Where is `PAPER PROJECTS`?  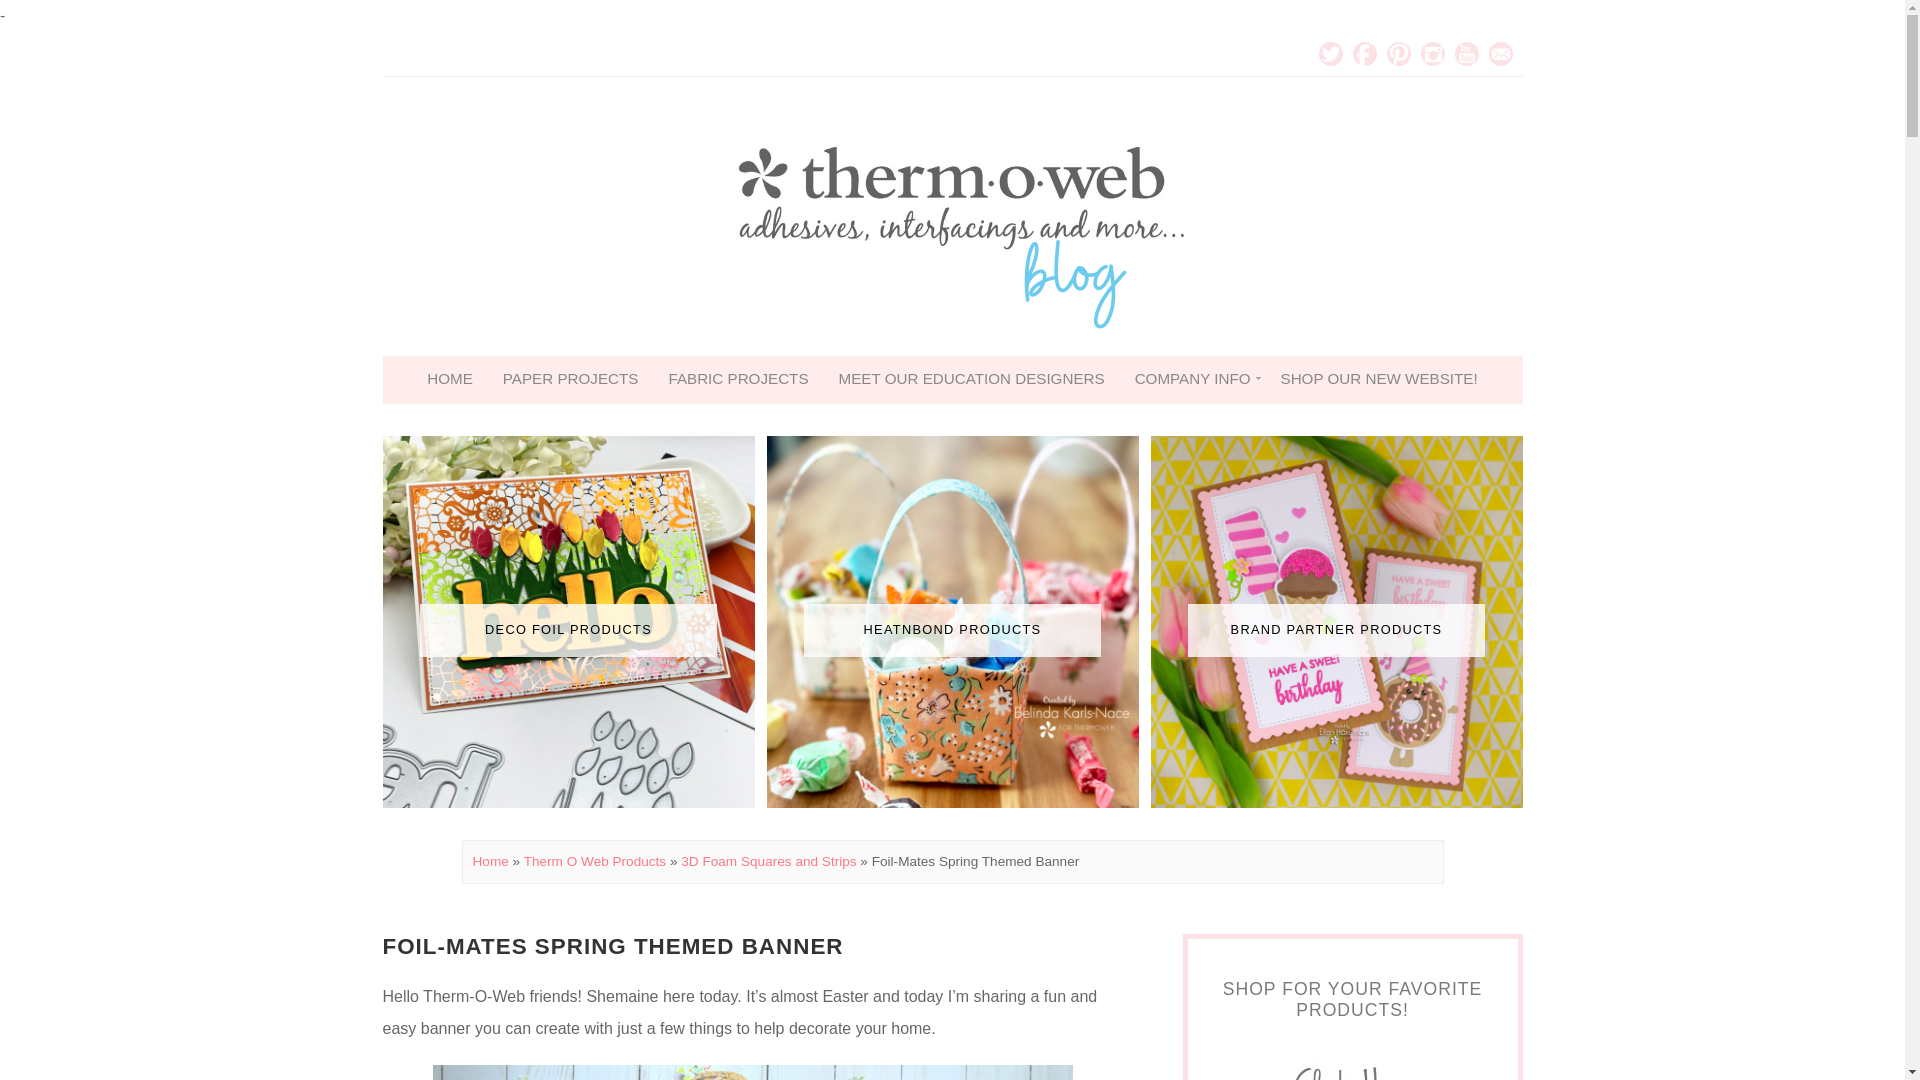
PAPER PROJECTS is located at coordinates (570, 378).